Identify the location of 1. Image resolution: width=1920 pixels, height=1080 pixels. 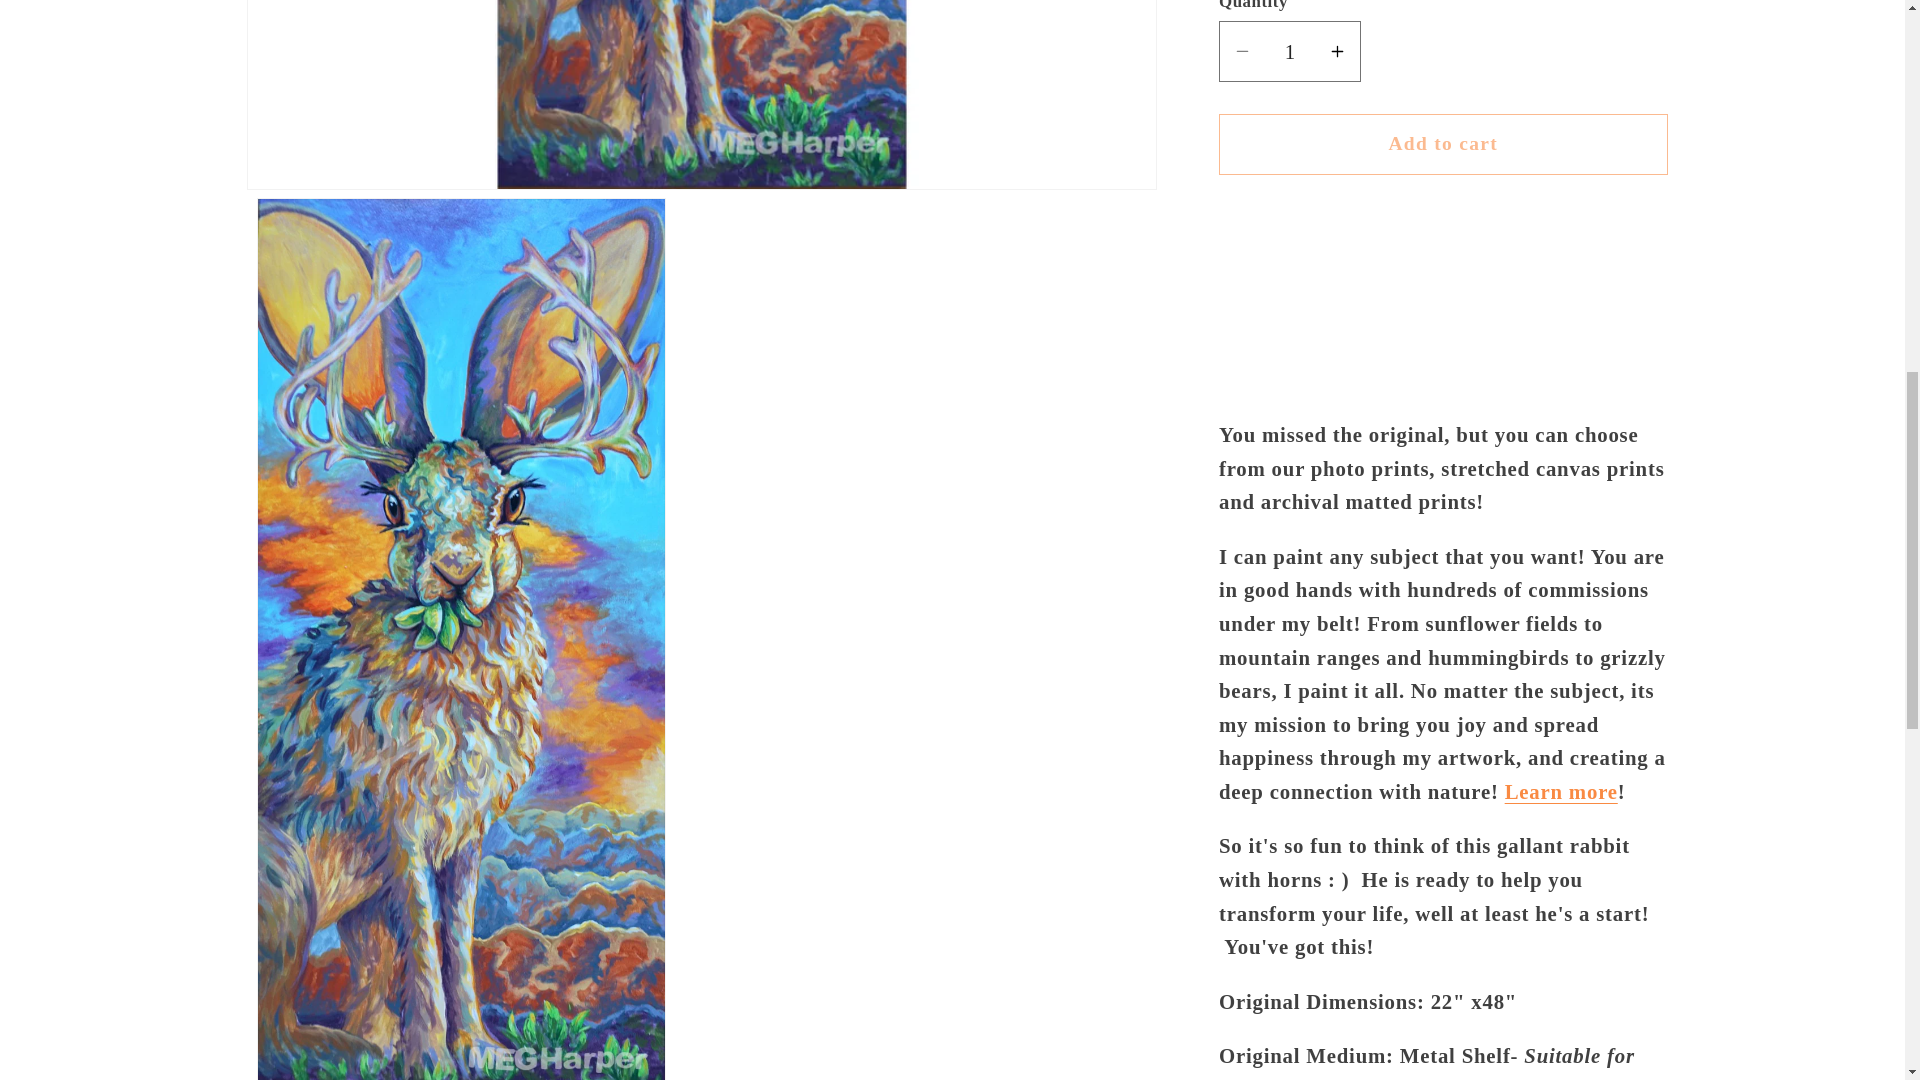
(1290, 24).